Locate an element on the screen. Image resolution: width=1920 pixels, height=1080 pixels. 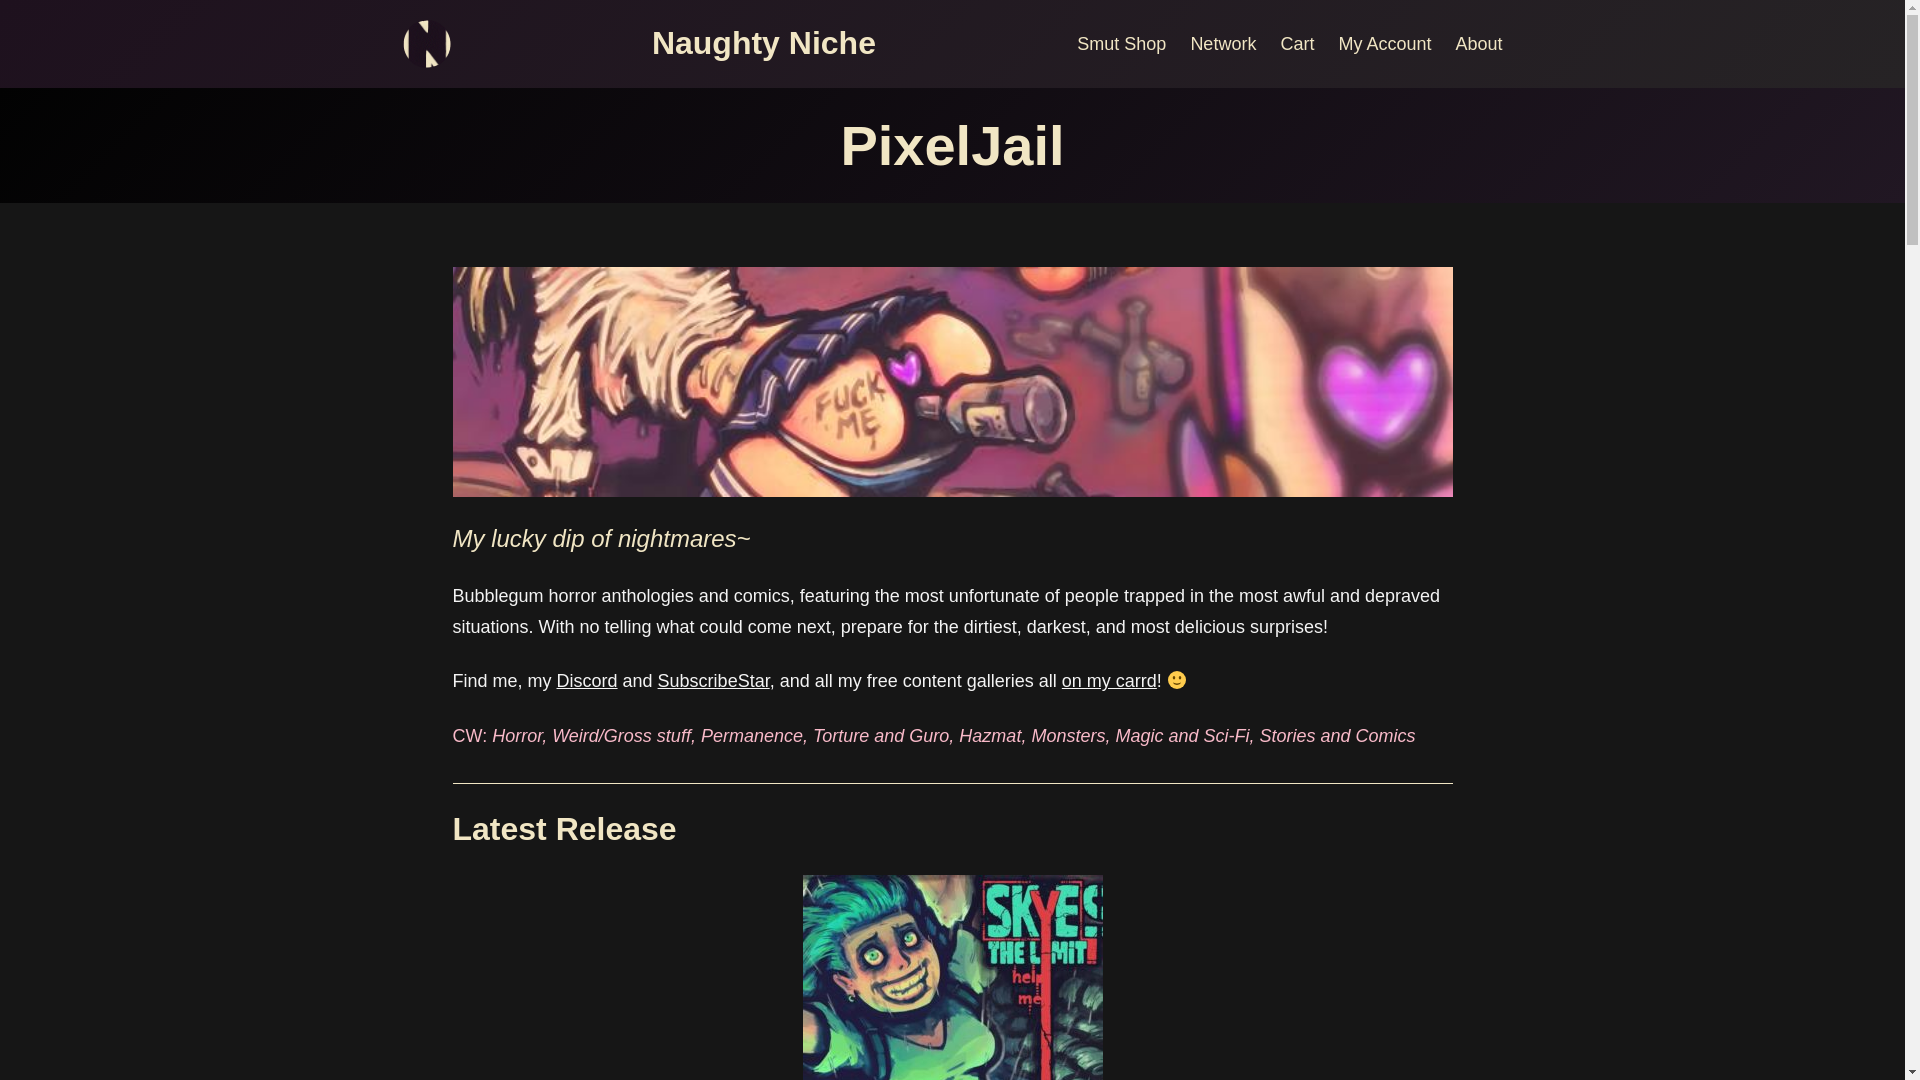
Discord is located at coordinates (587, 680).